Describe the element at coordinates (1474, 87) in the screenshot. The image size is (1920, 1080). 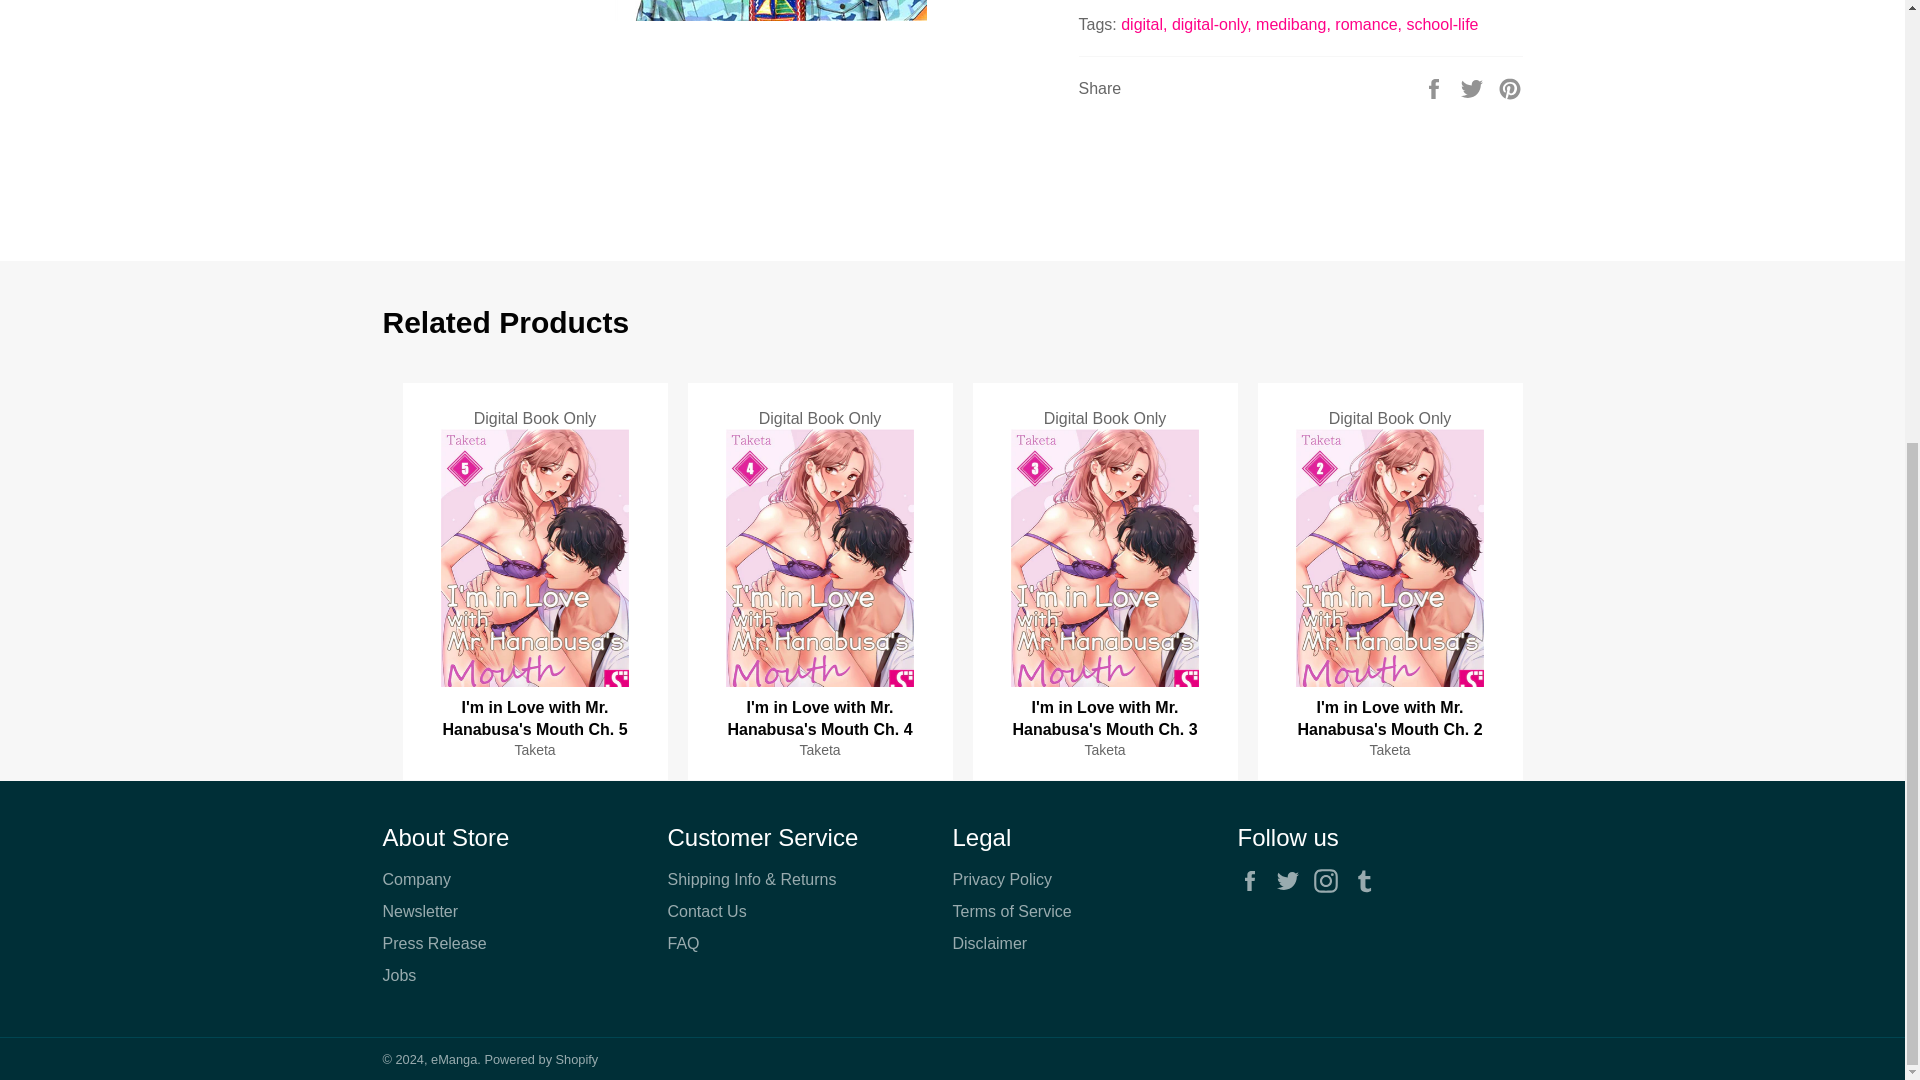
I see `Tweet on Twitter` at that location.